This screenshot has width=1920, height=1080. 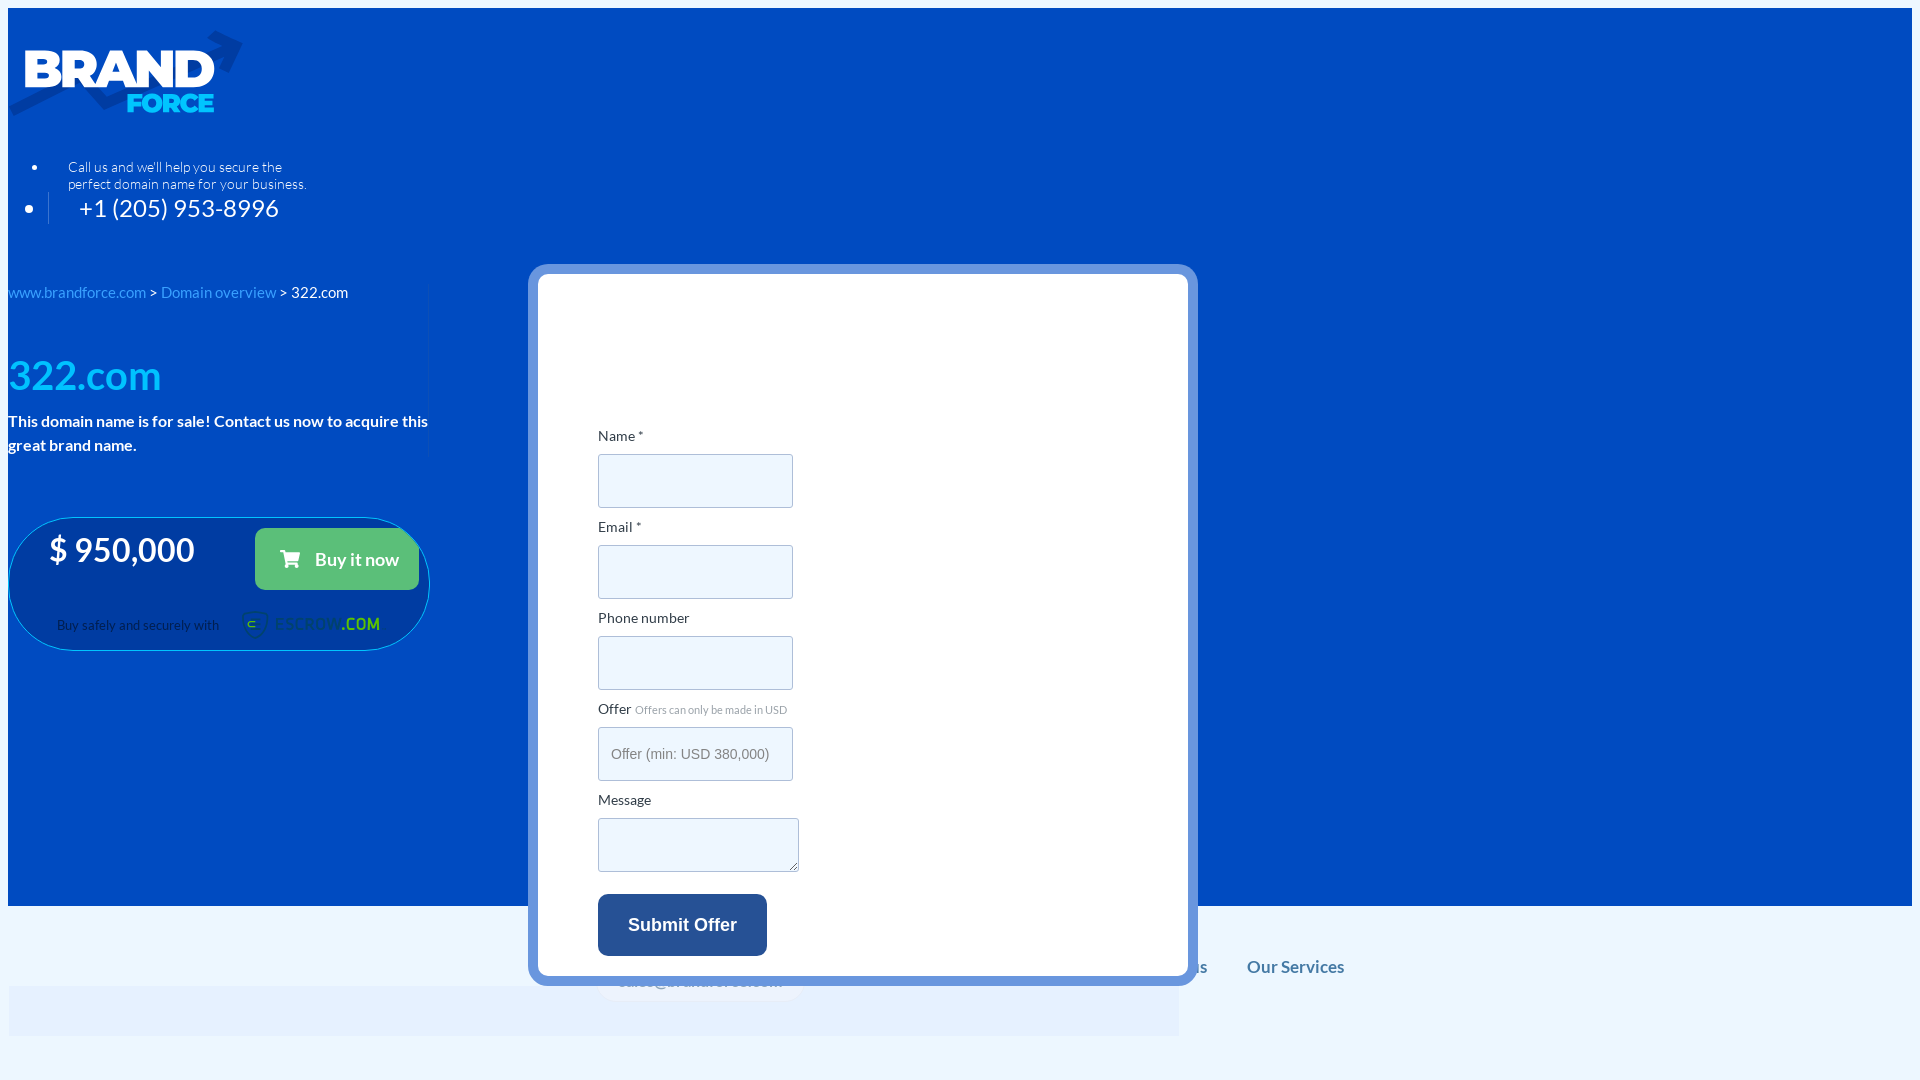 What do you see at coordinates (1172, 981) in the screenshot?
I see `About us` at bounding box center [1172, 981].